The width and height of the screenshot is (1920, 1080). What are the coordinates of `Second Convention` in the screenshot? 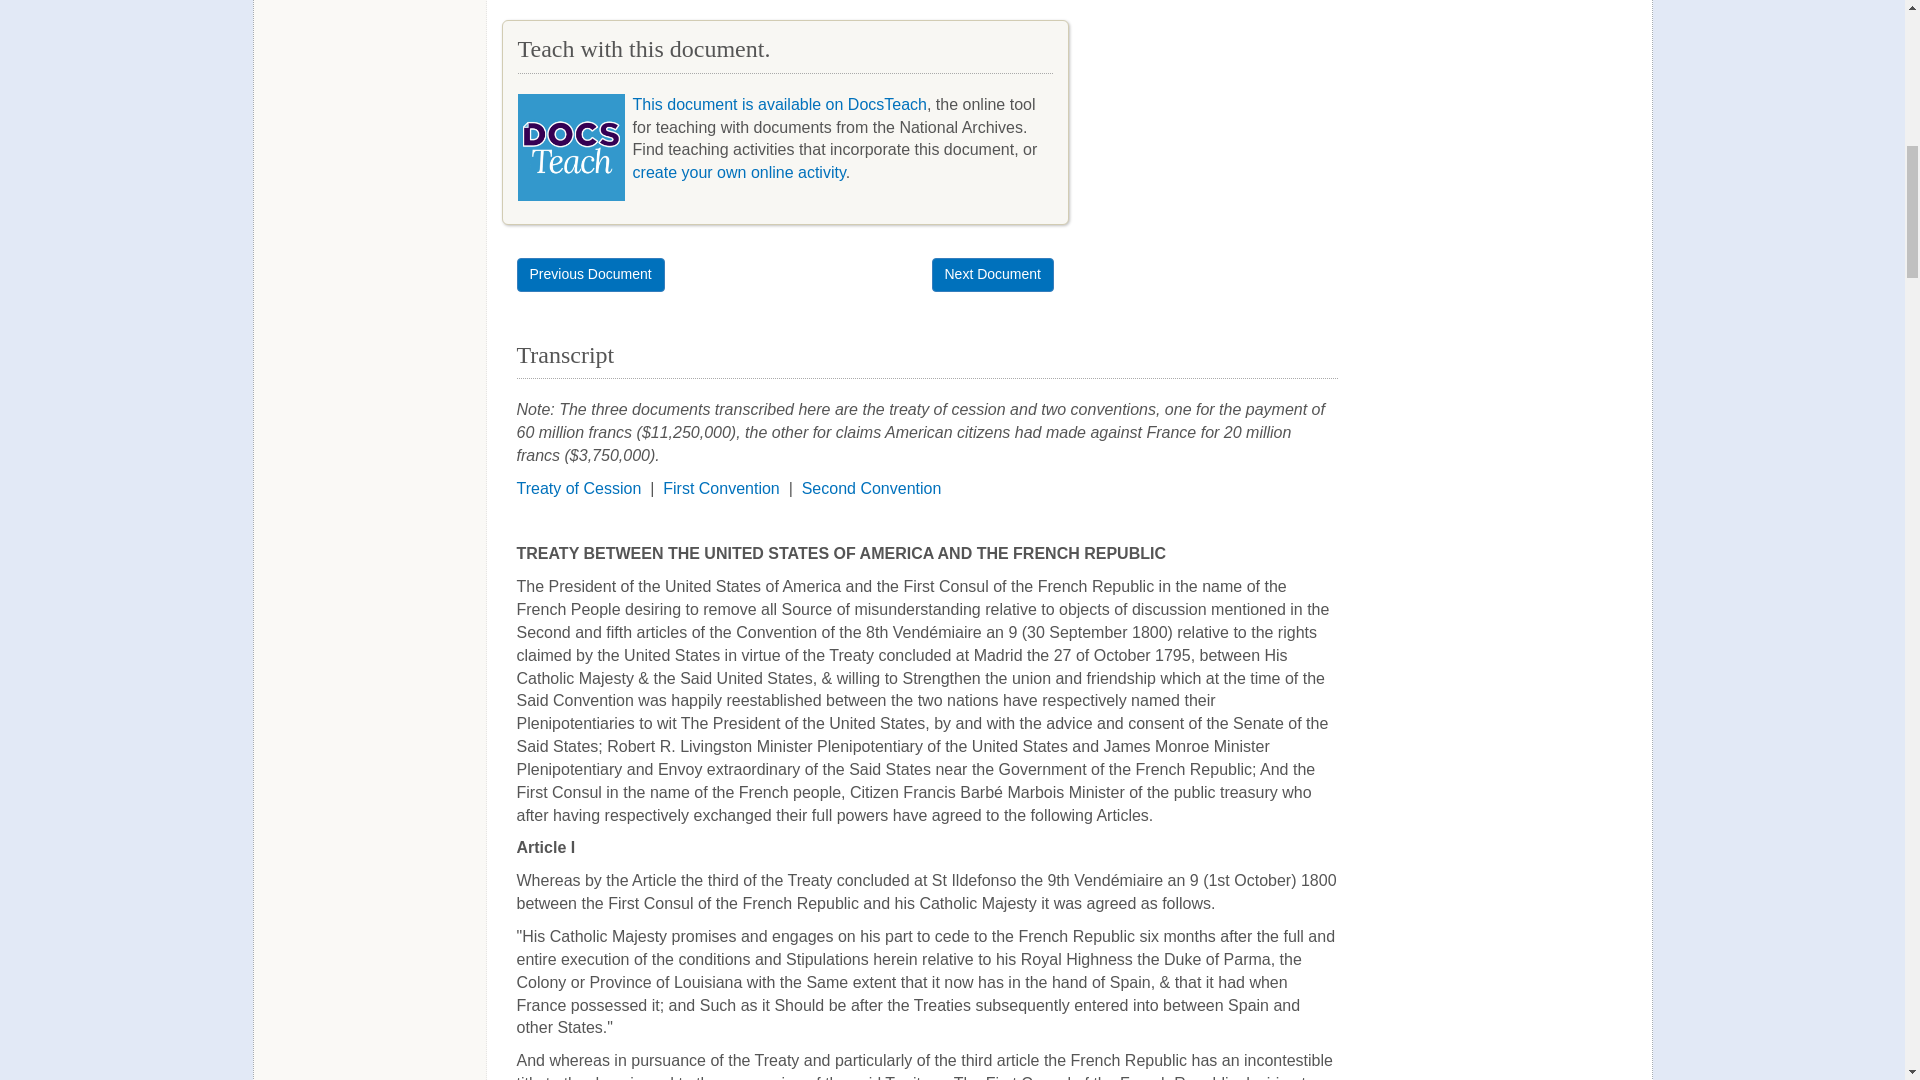 It's located at (872, 488).